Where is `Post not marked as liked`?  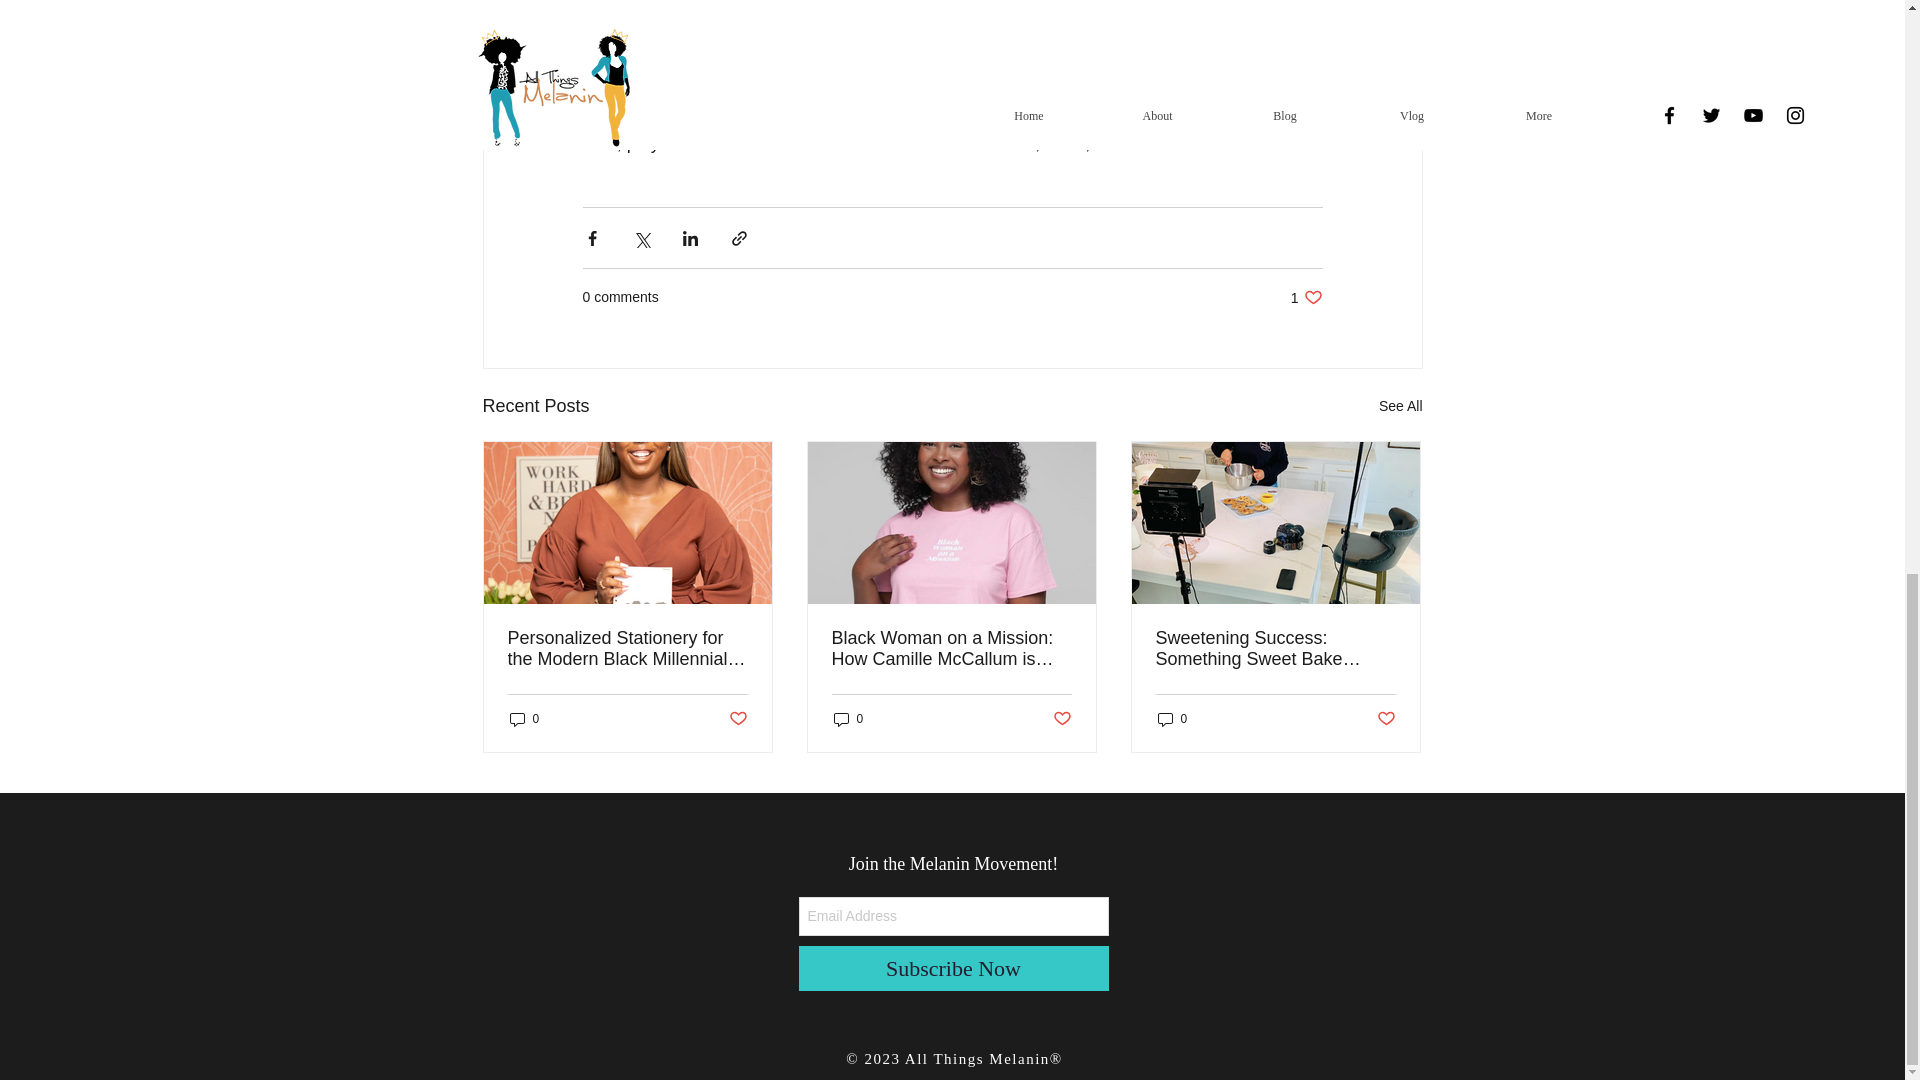 Post not marked as liked is located at coordinates (1386, 718).